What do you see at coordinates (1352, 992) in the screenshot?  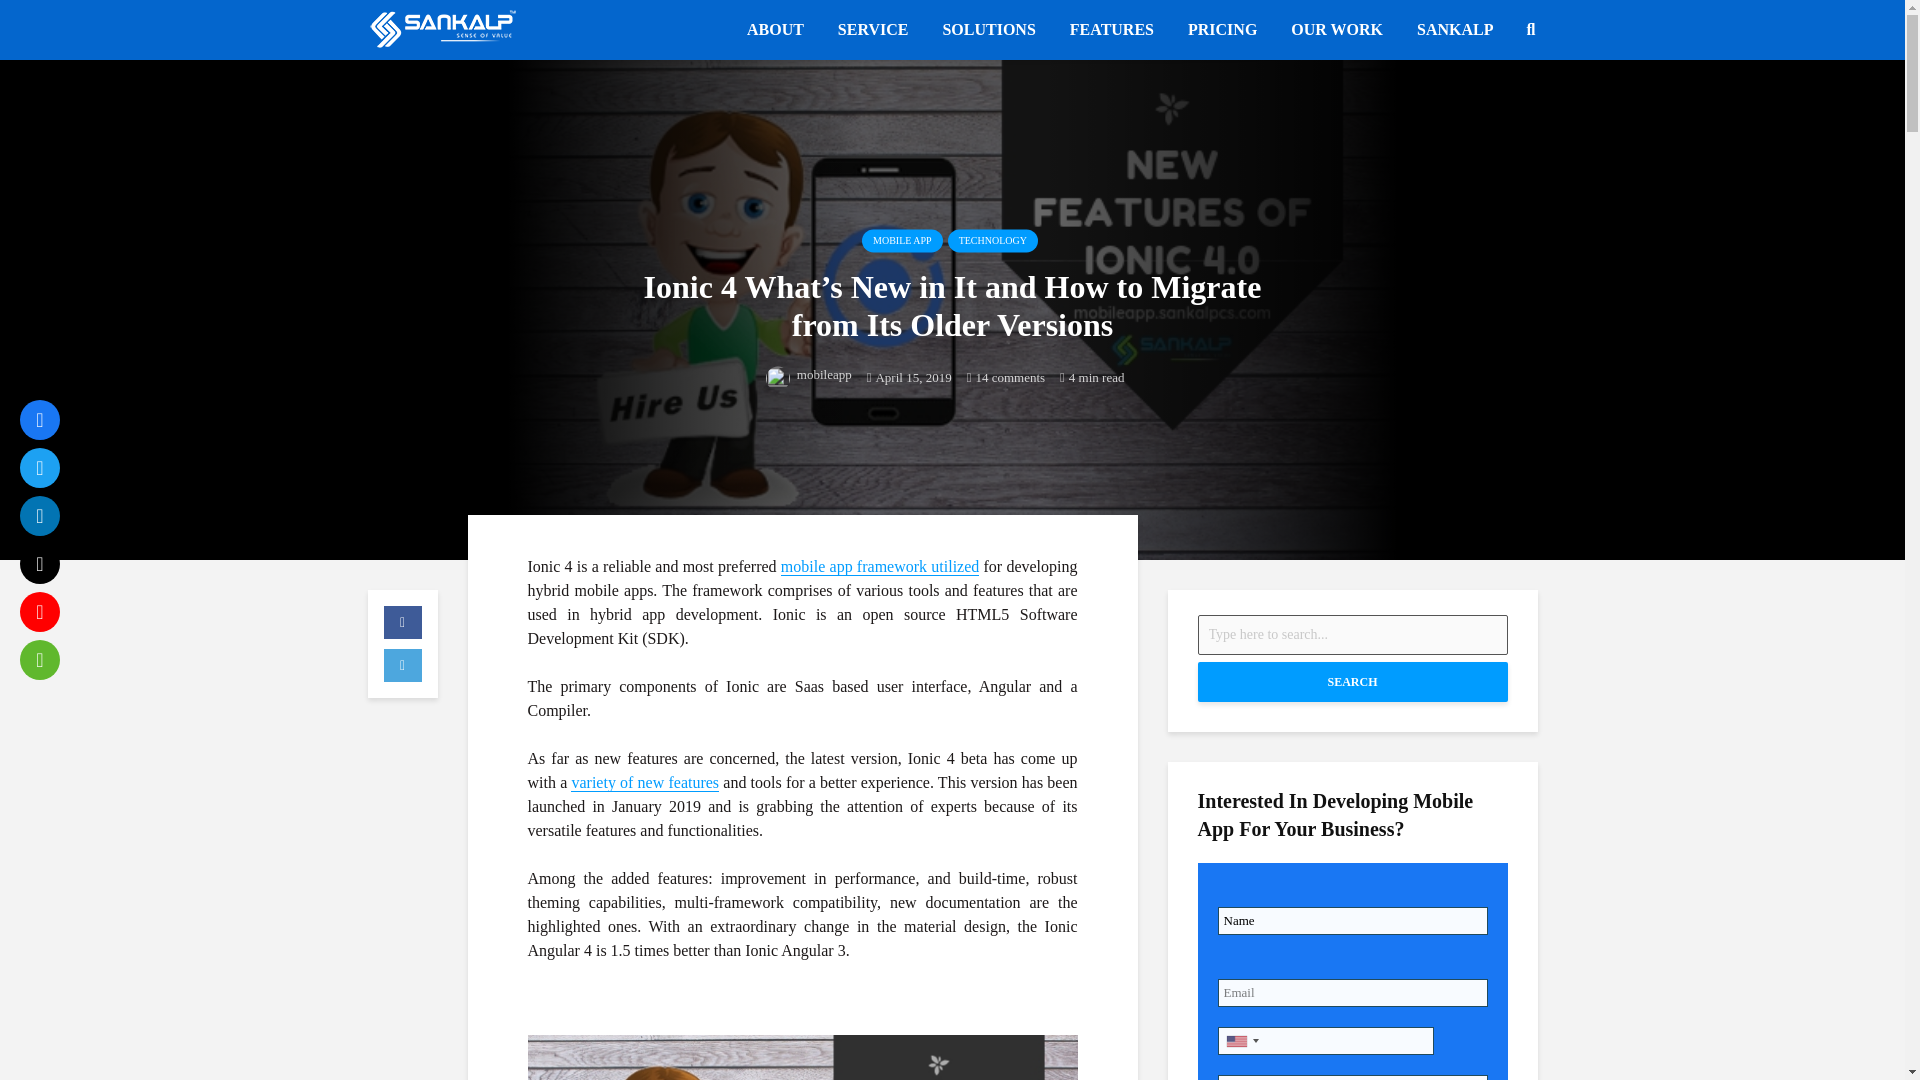 I see `Email` at bounding box center [1352, 992].